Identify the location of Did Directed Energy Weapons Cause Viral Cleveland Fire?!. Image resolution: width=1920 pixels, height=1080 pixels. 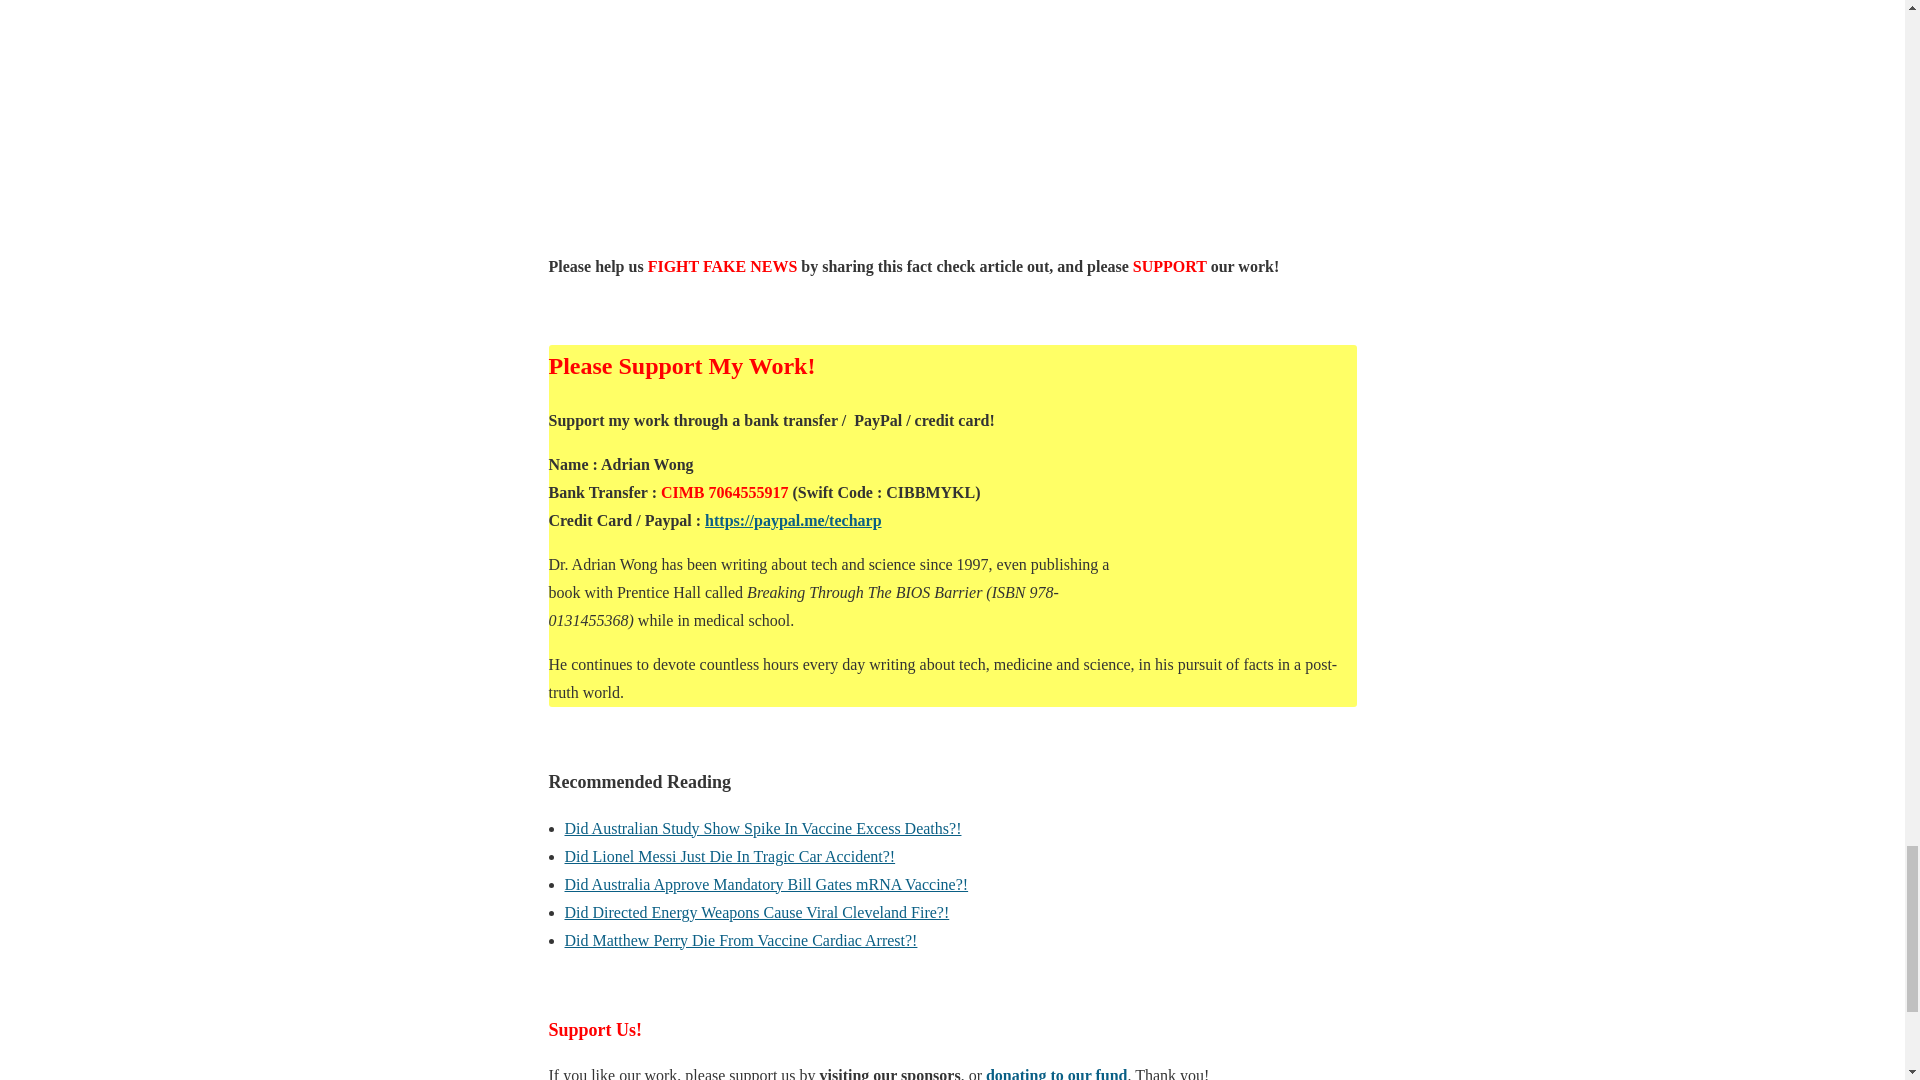
(756, 912).